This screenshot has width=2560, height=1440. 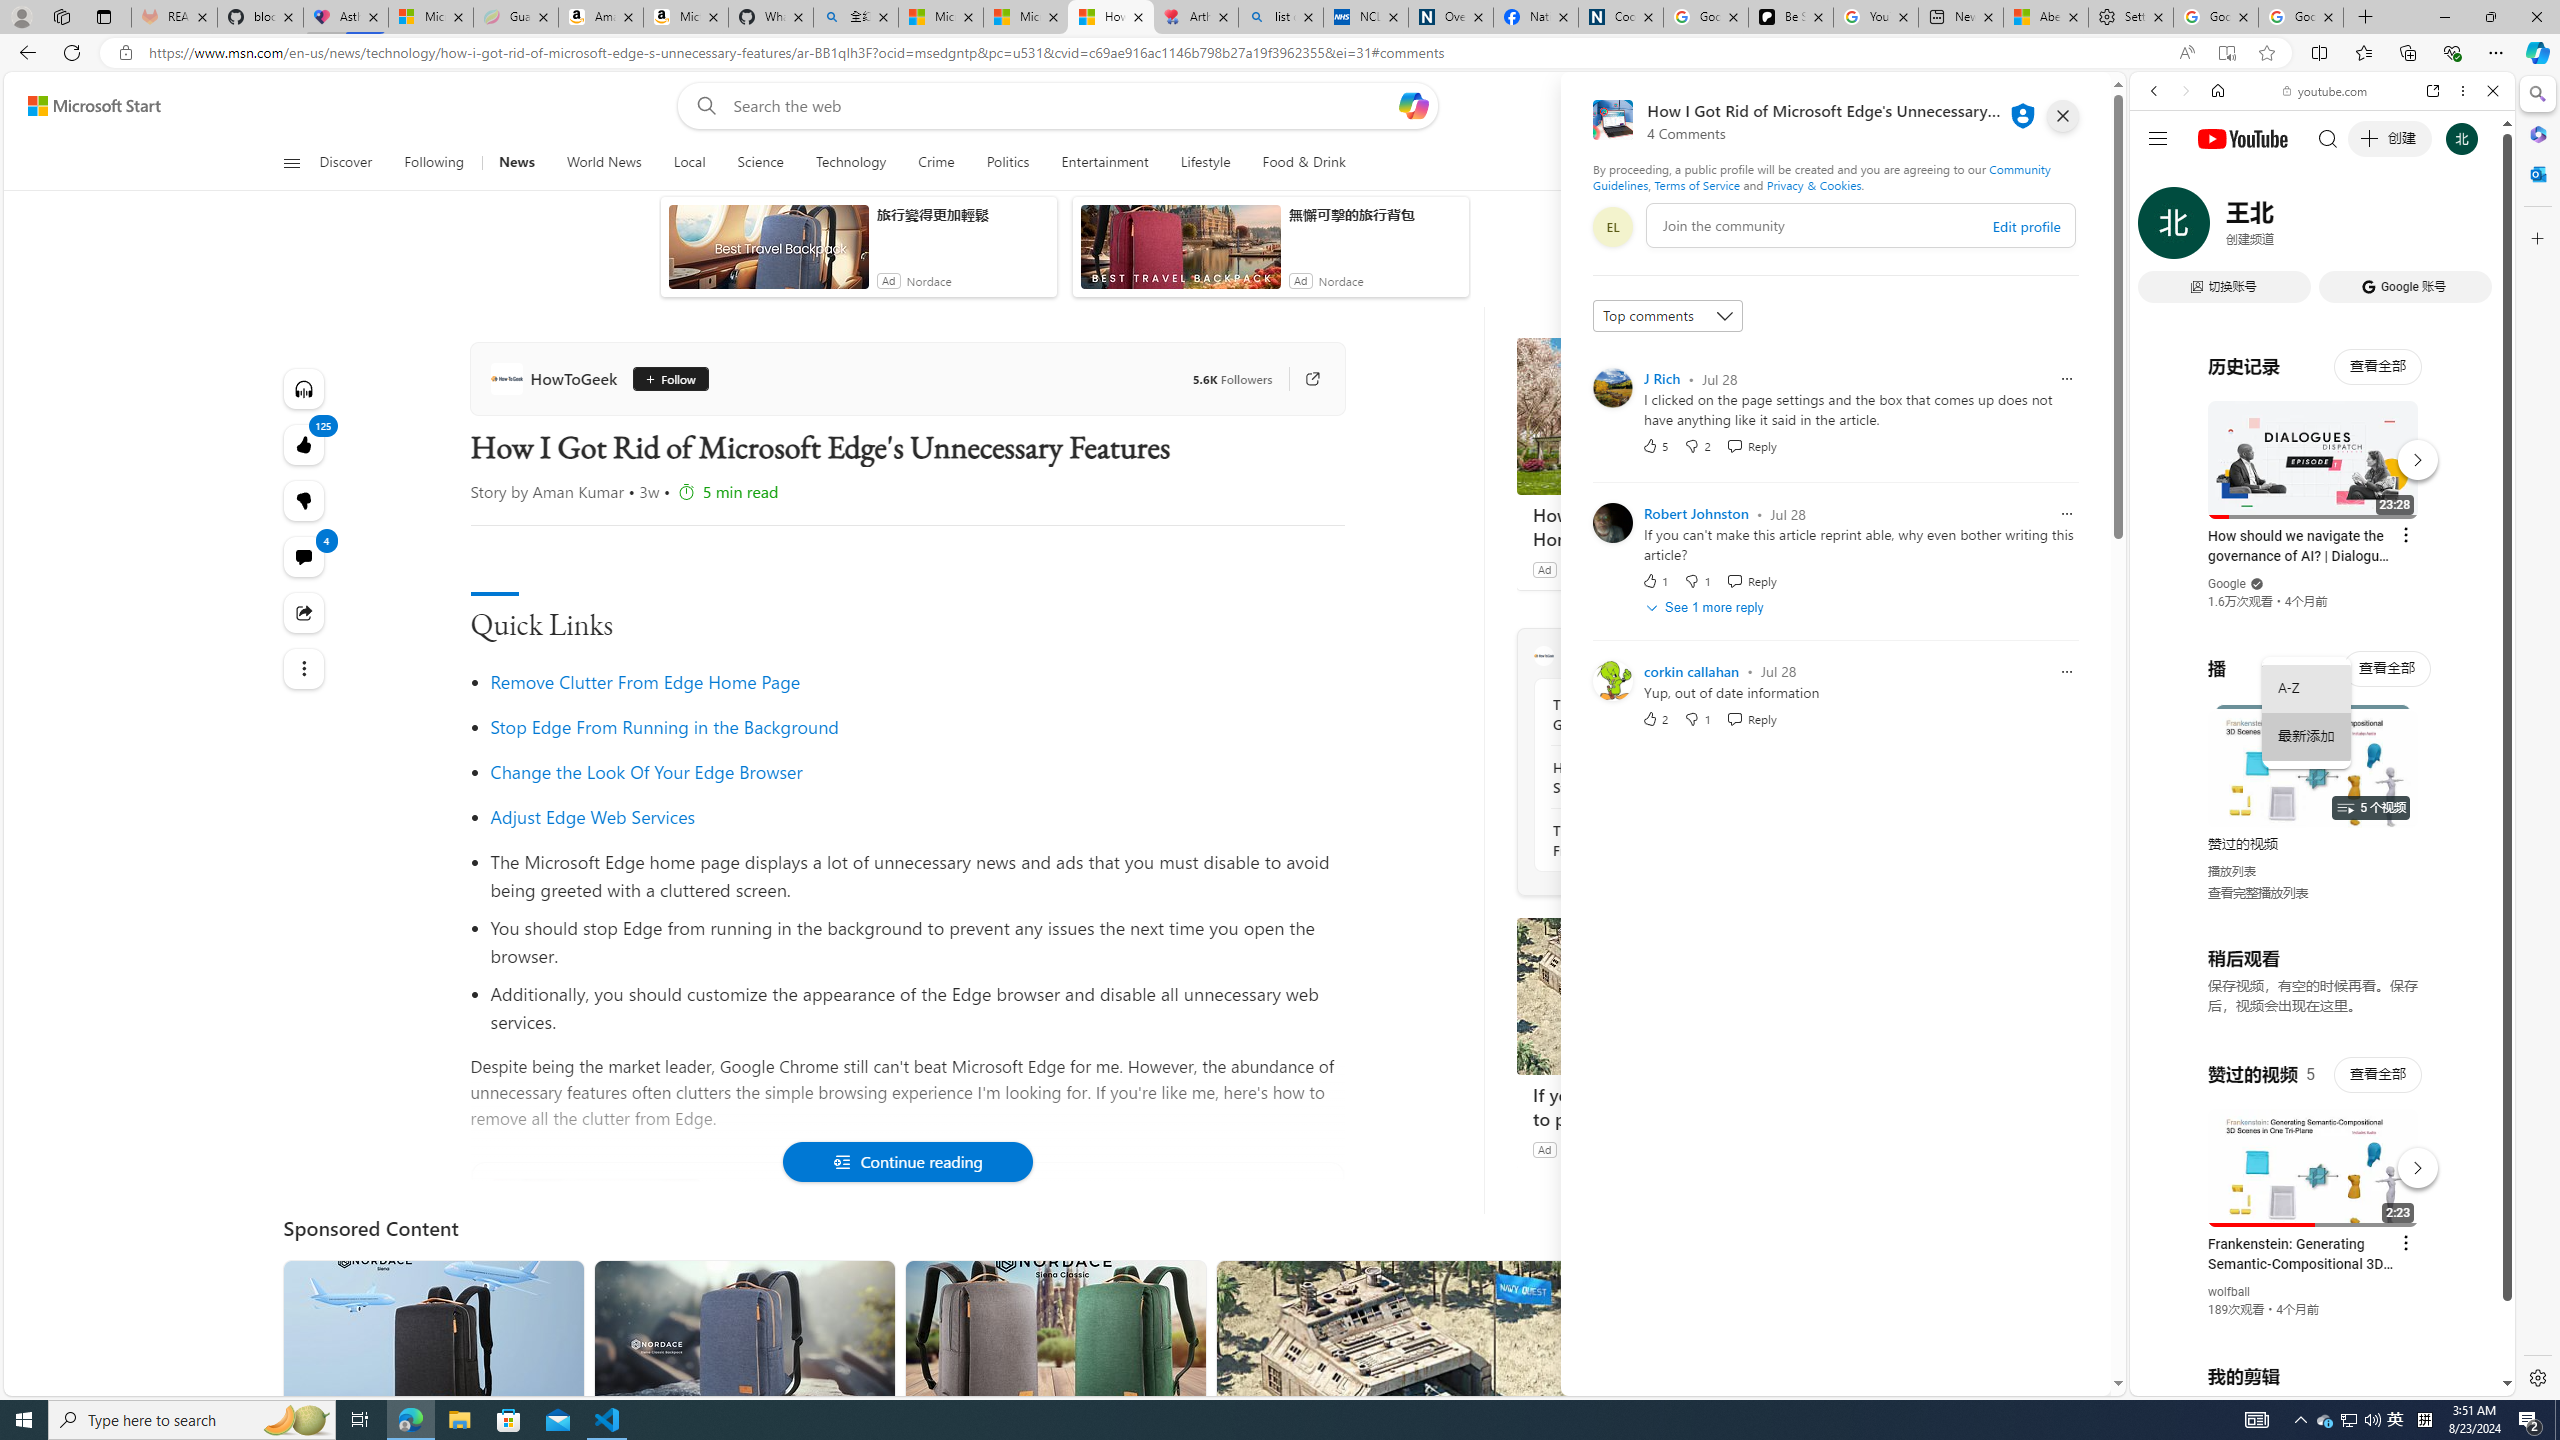 I want to click on Open link in new tab, so click(x=2433, y=90).